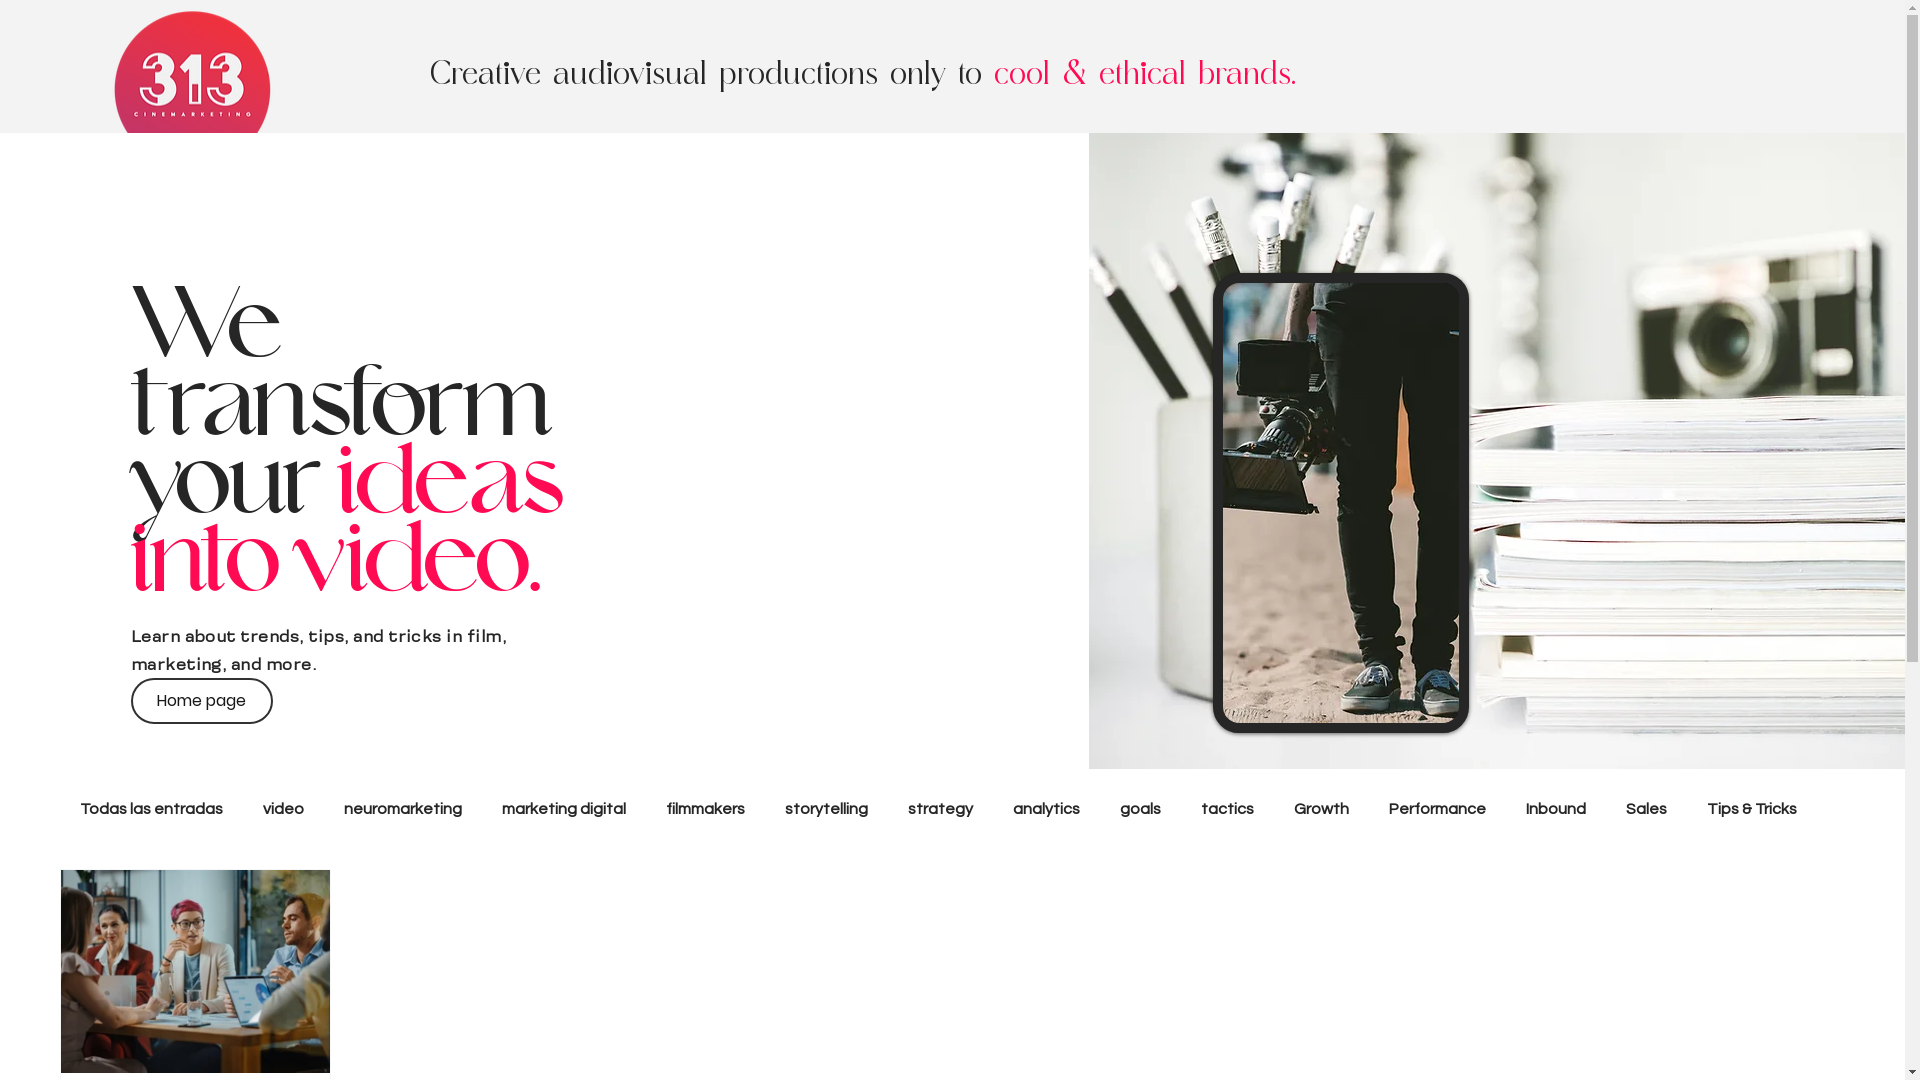 Image resolution: width=1920 pixels, height=1080 pixels. Describe the element at coordinates (1046, 809) in the screenshot. I see `analytics` at that location.